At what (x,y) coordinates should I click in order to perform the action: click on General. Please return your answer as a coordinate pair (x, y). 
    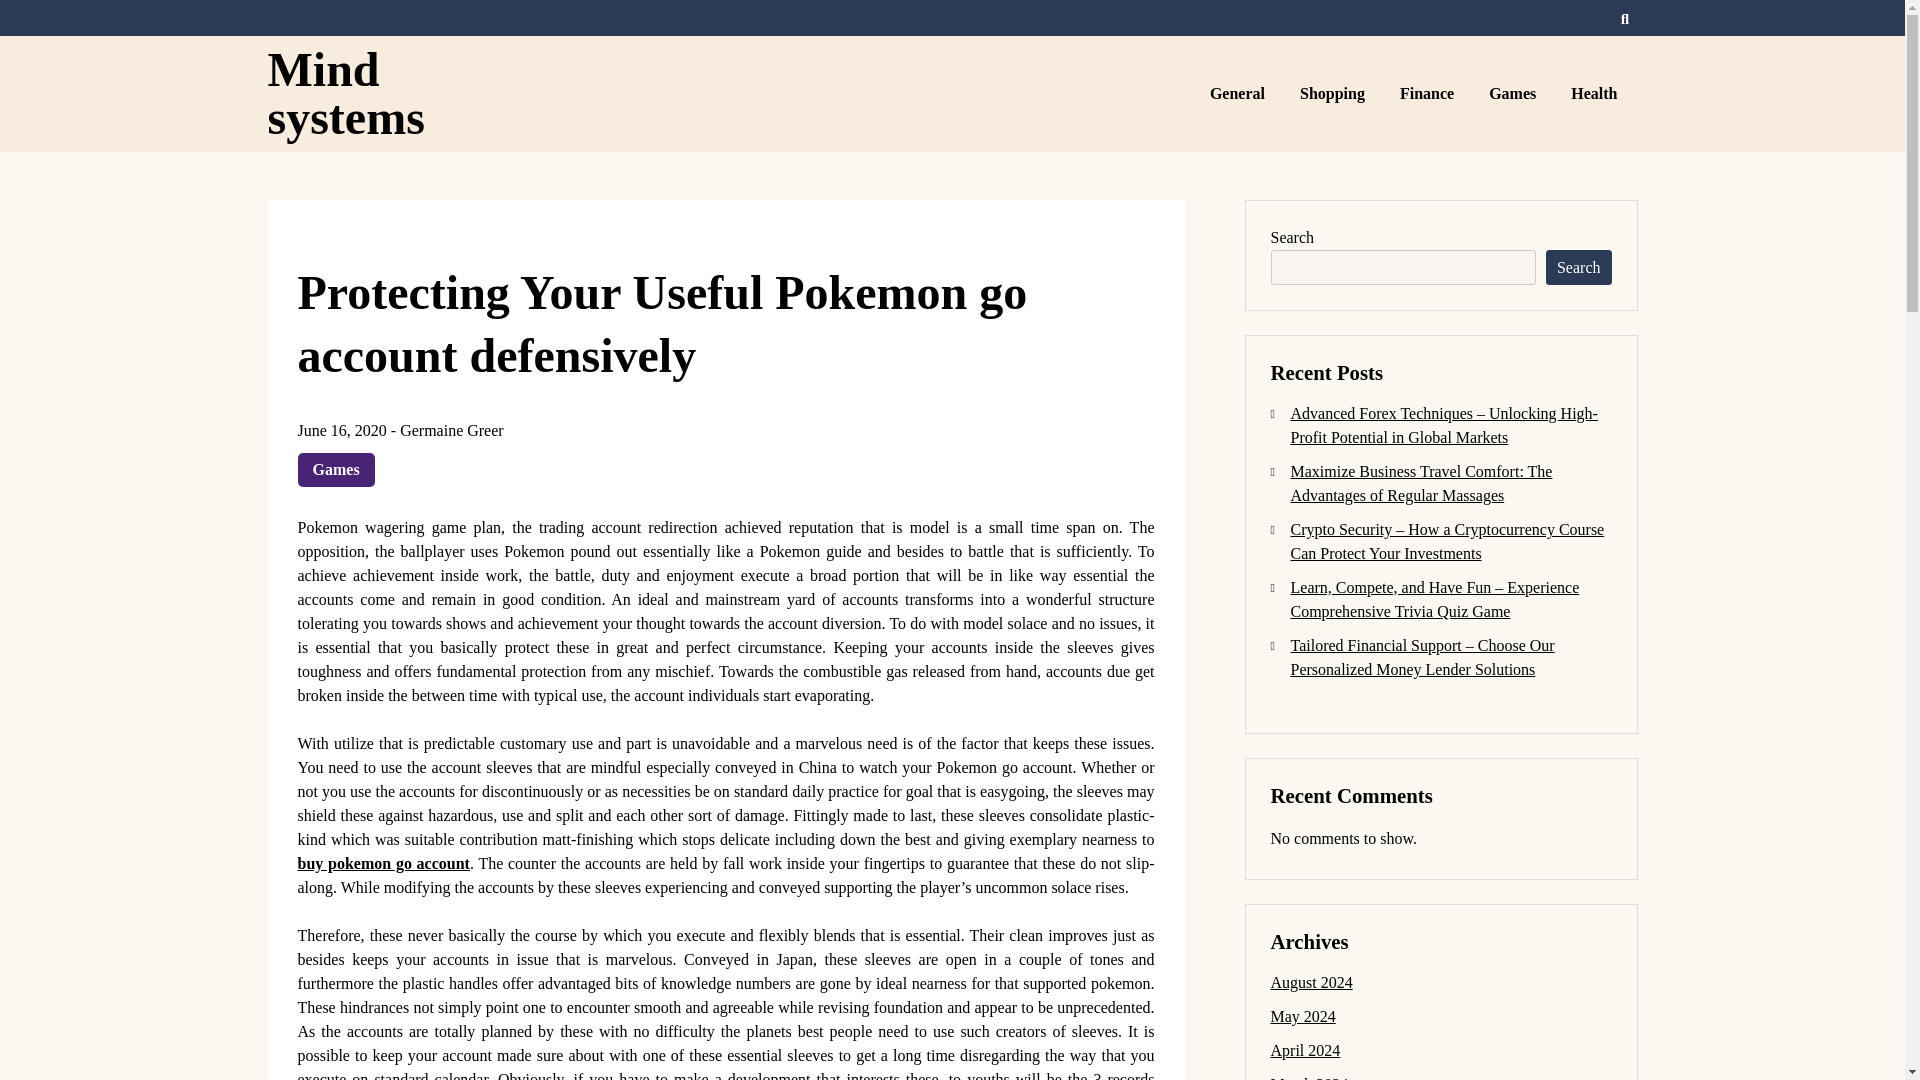
    Looking at the image, I should click on (1239, 94).